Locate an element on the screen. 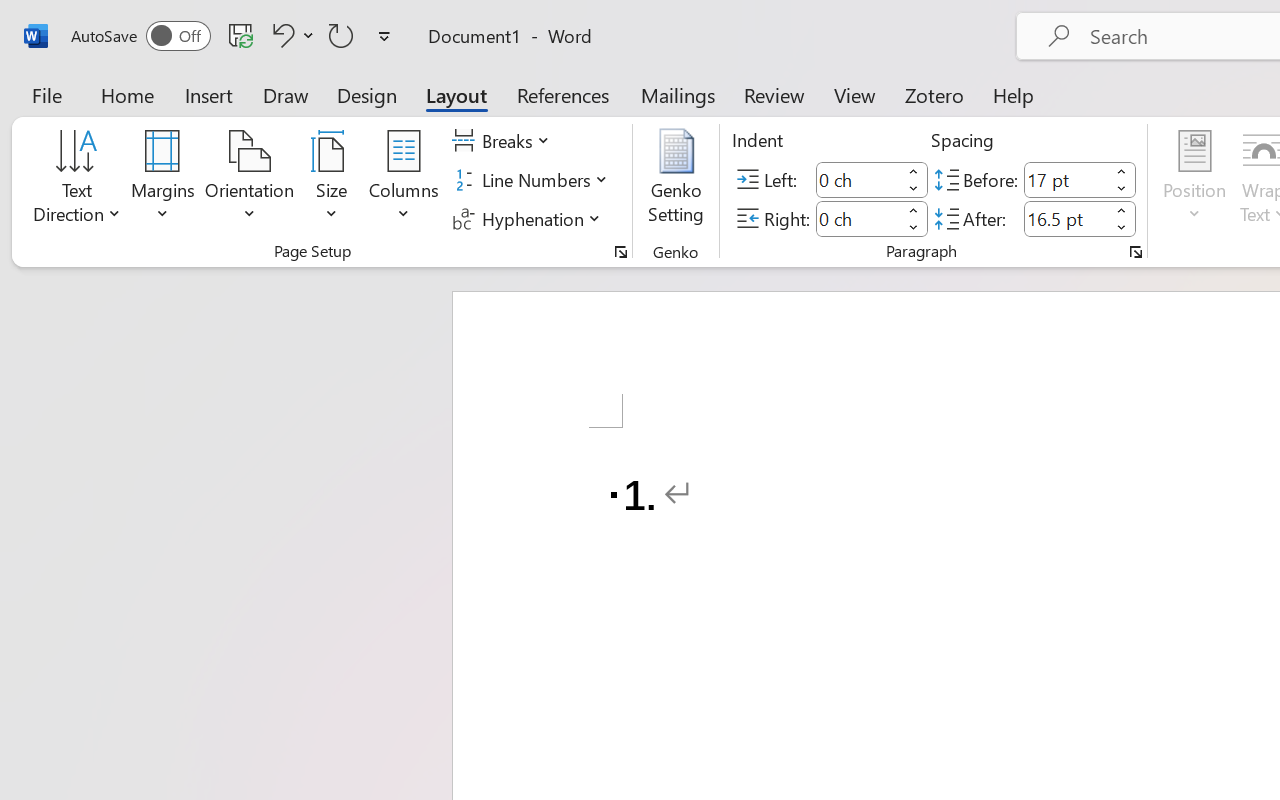 The image size is (1280, 800). Genko Setting... is located at coordinates (676, 180).